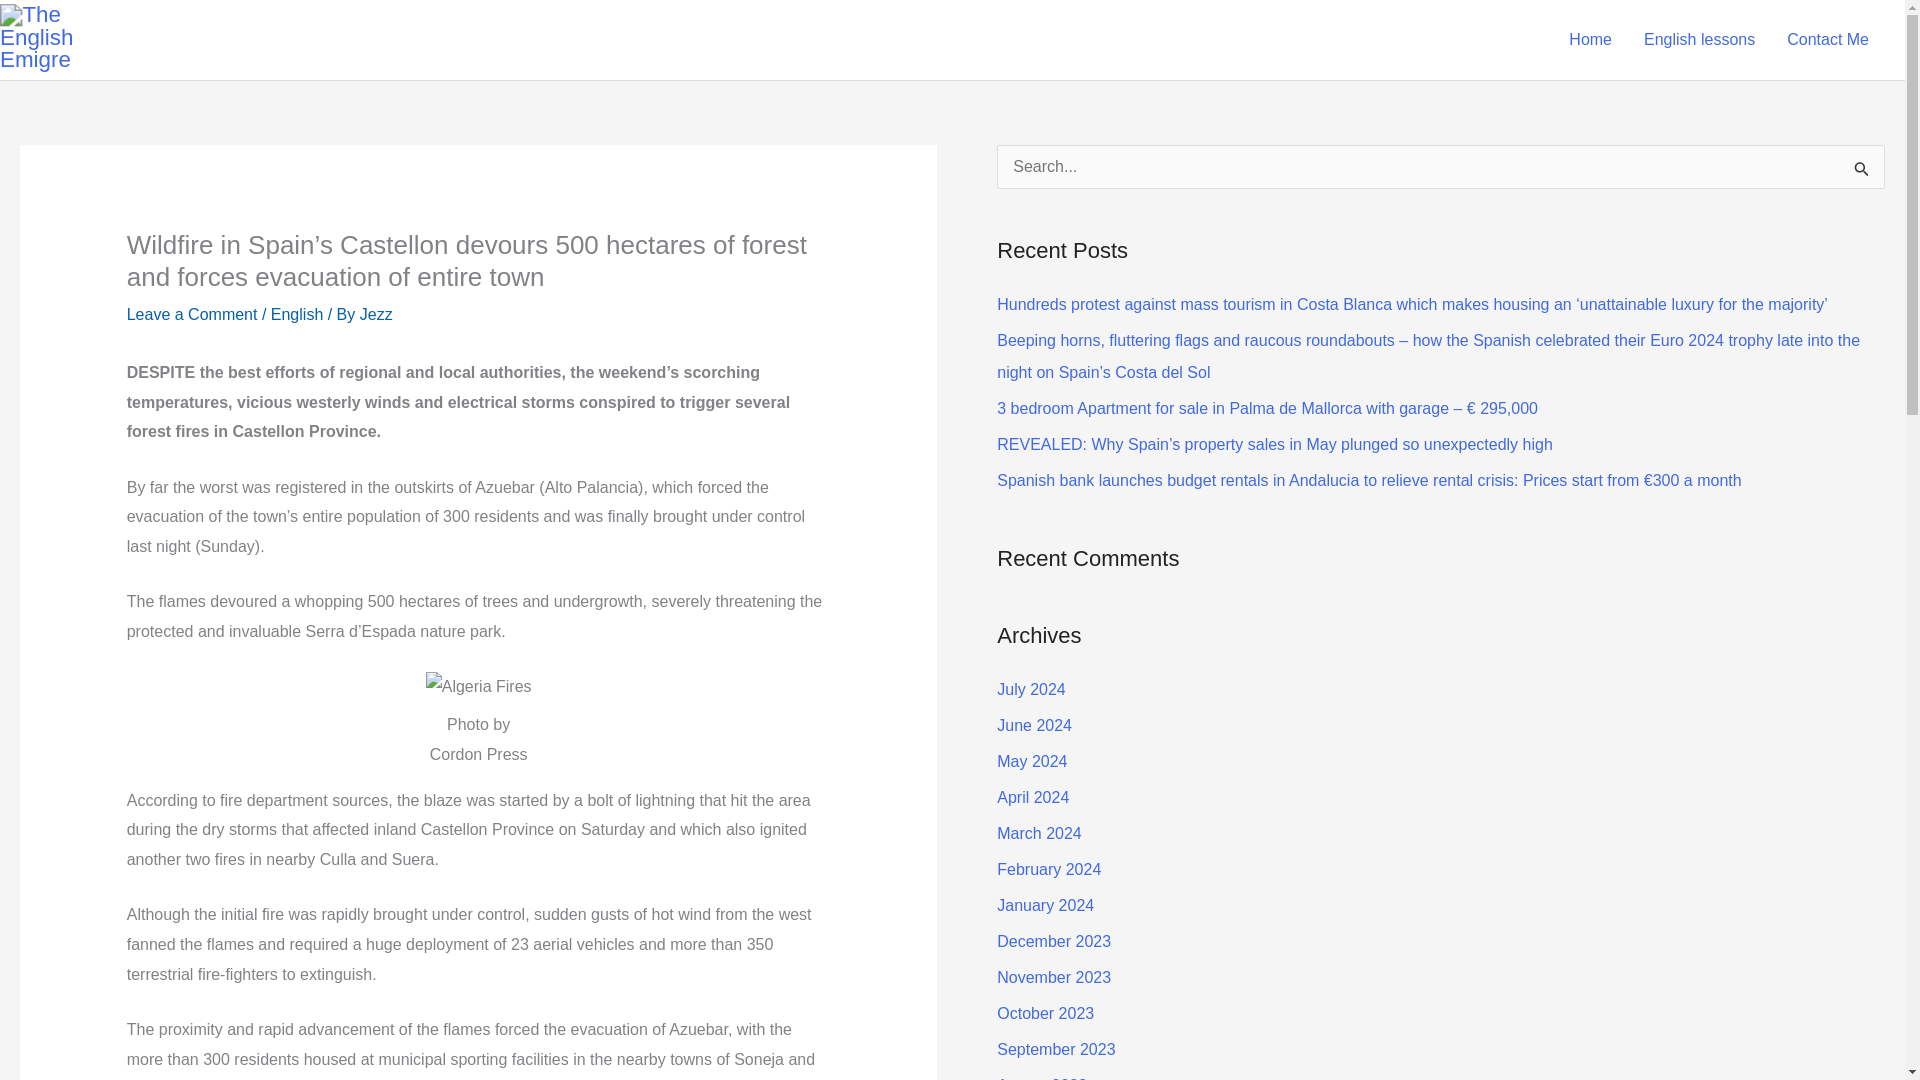 The image size is (1920, 1080). I want to click on December 2023, so click(1054, 942).